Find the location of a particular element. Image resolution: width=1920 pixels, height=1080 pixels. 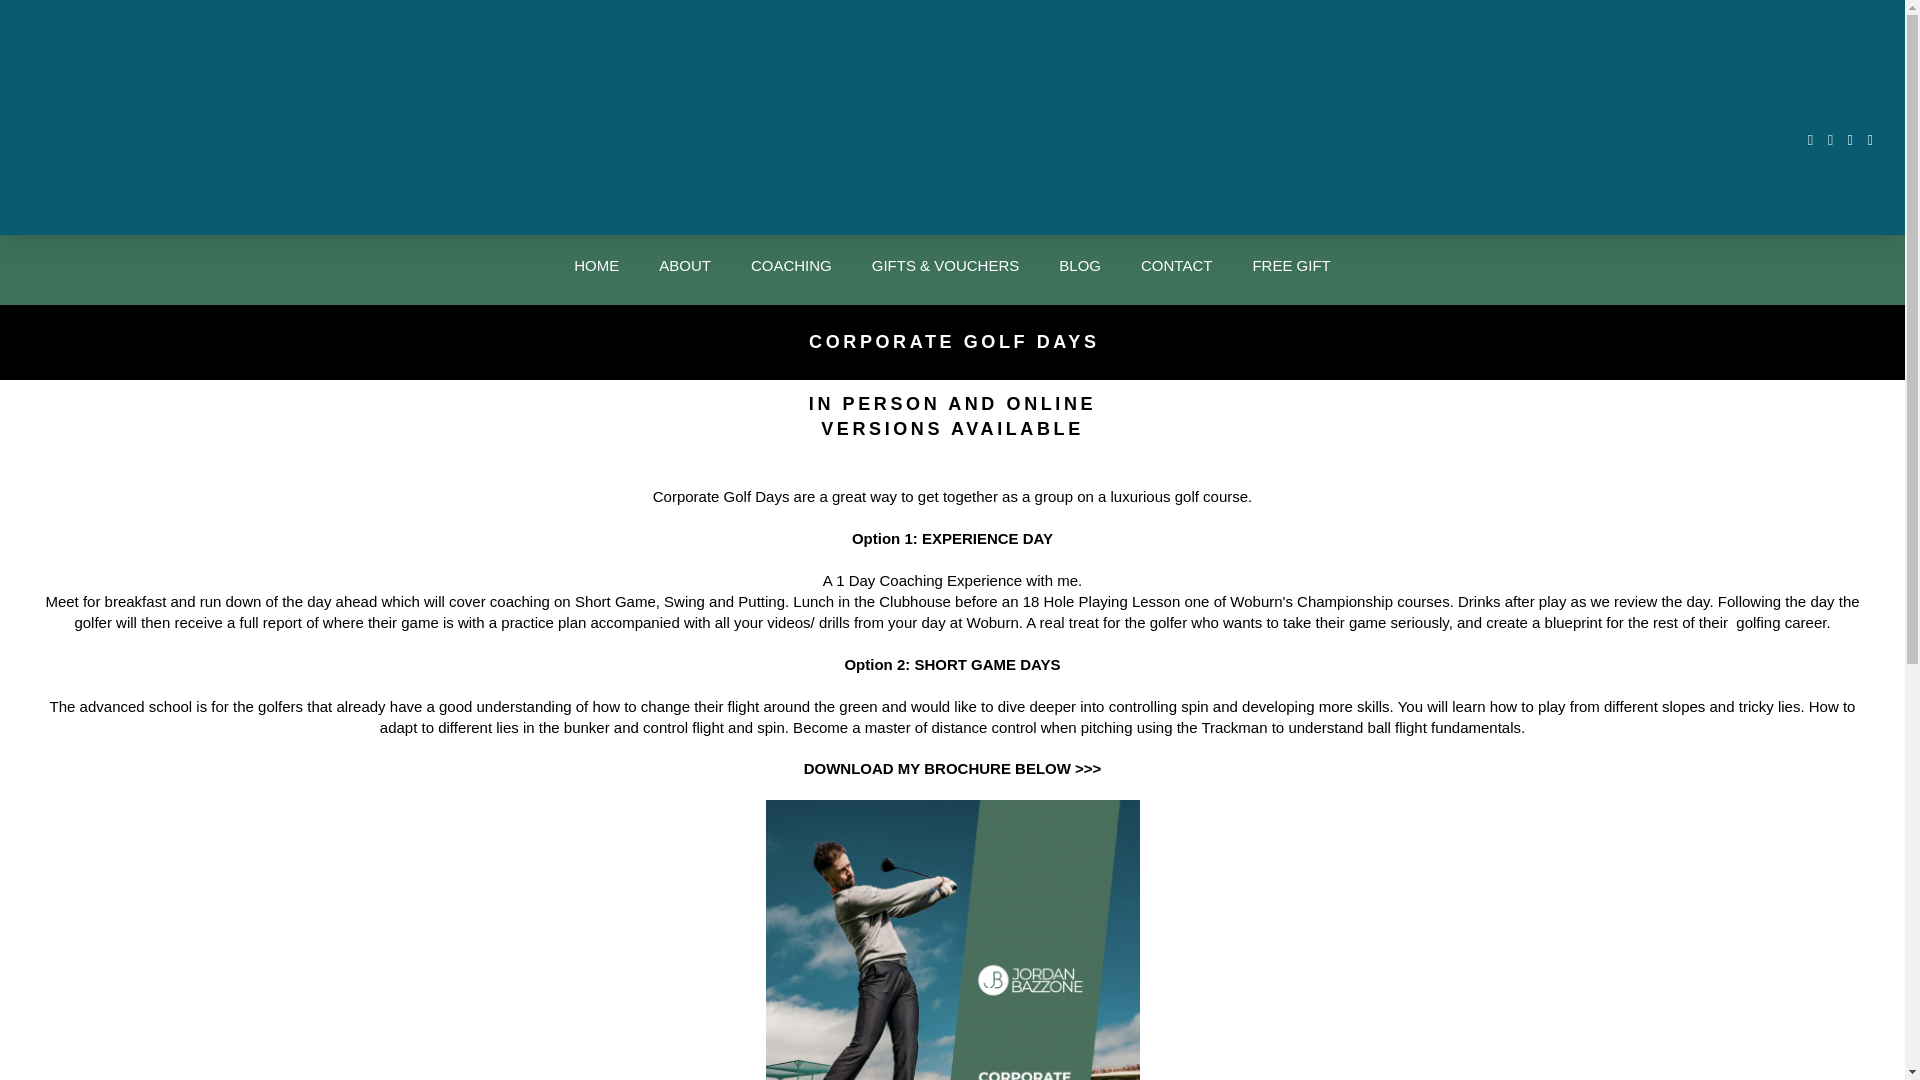

BLOG is located at coordinates (1080, 270).